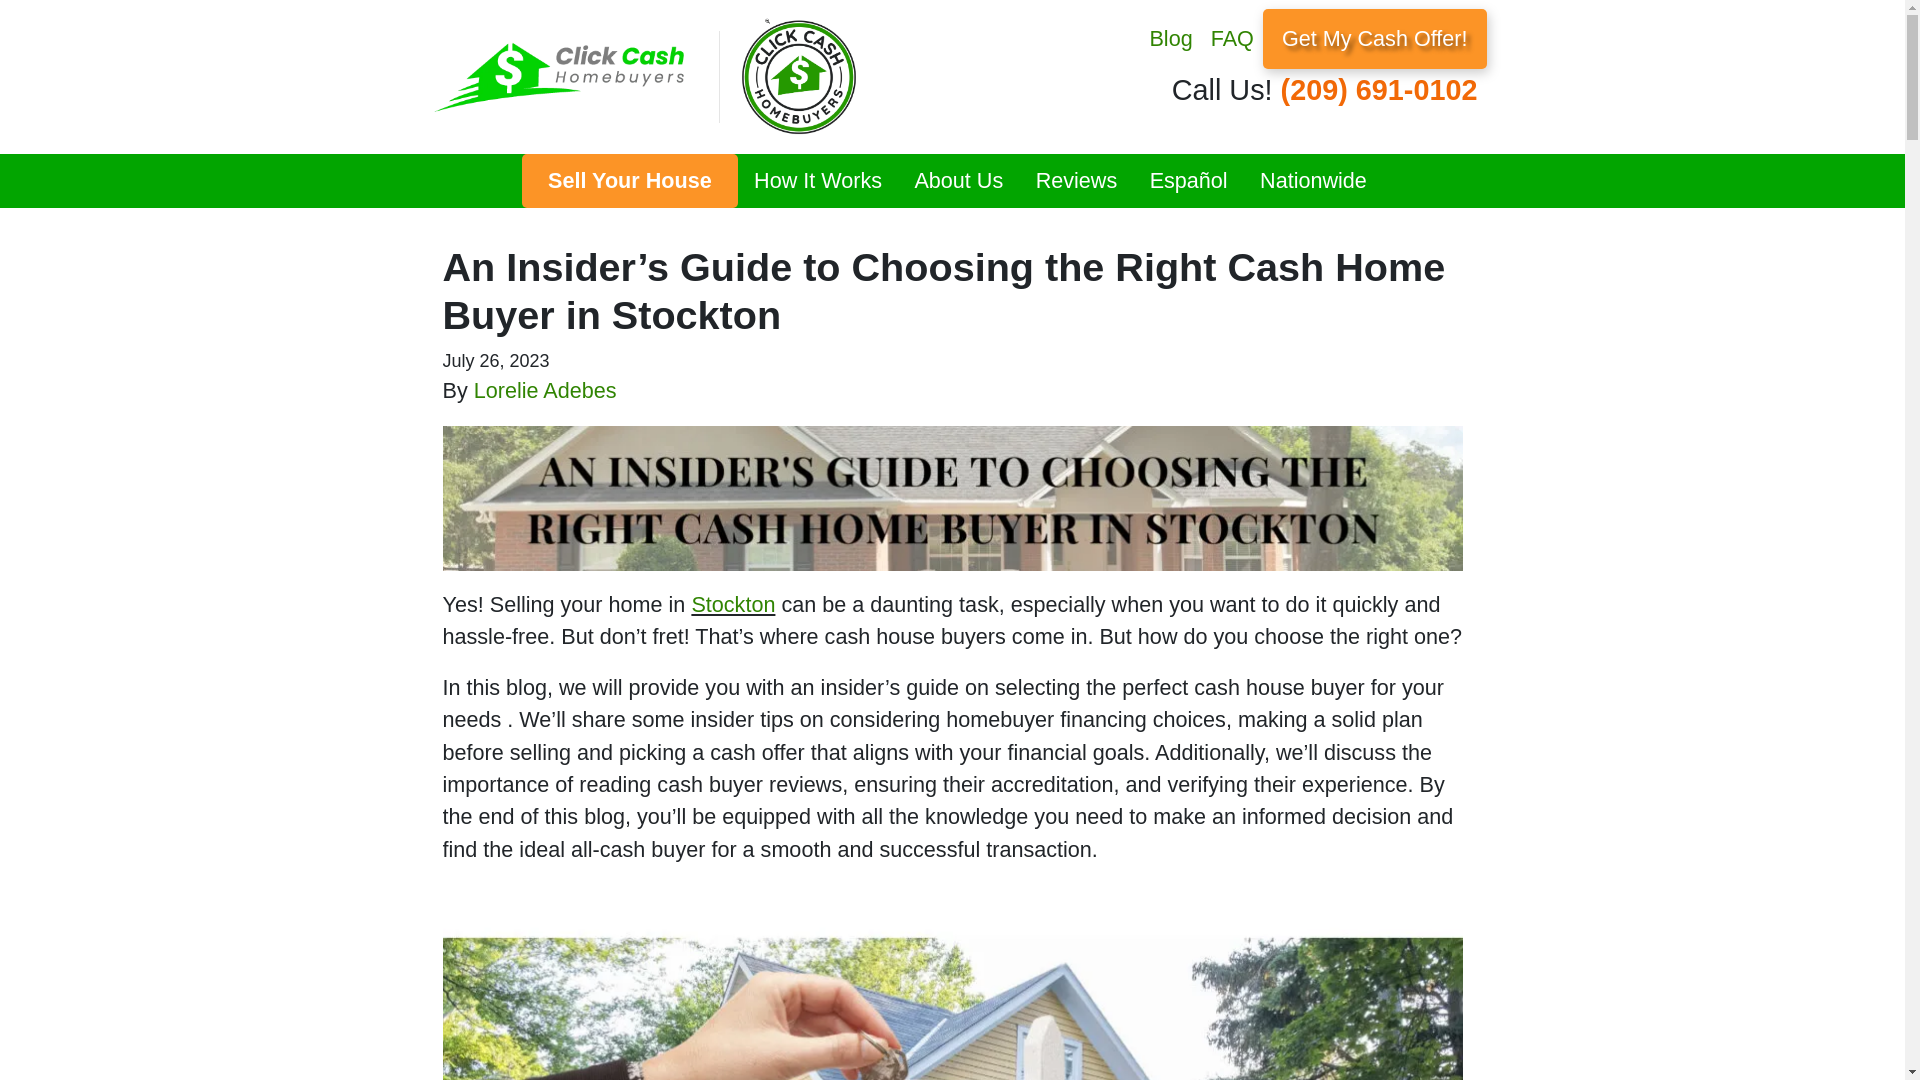 The width and height of the screenshot is (1920, 1080). I want to click on About Us, so click(958, 181).